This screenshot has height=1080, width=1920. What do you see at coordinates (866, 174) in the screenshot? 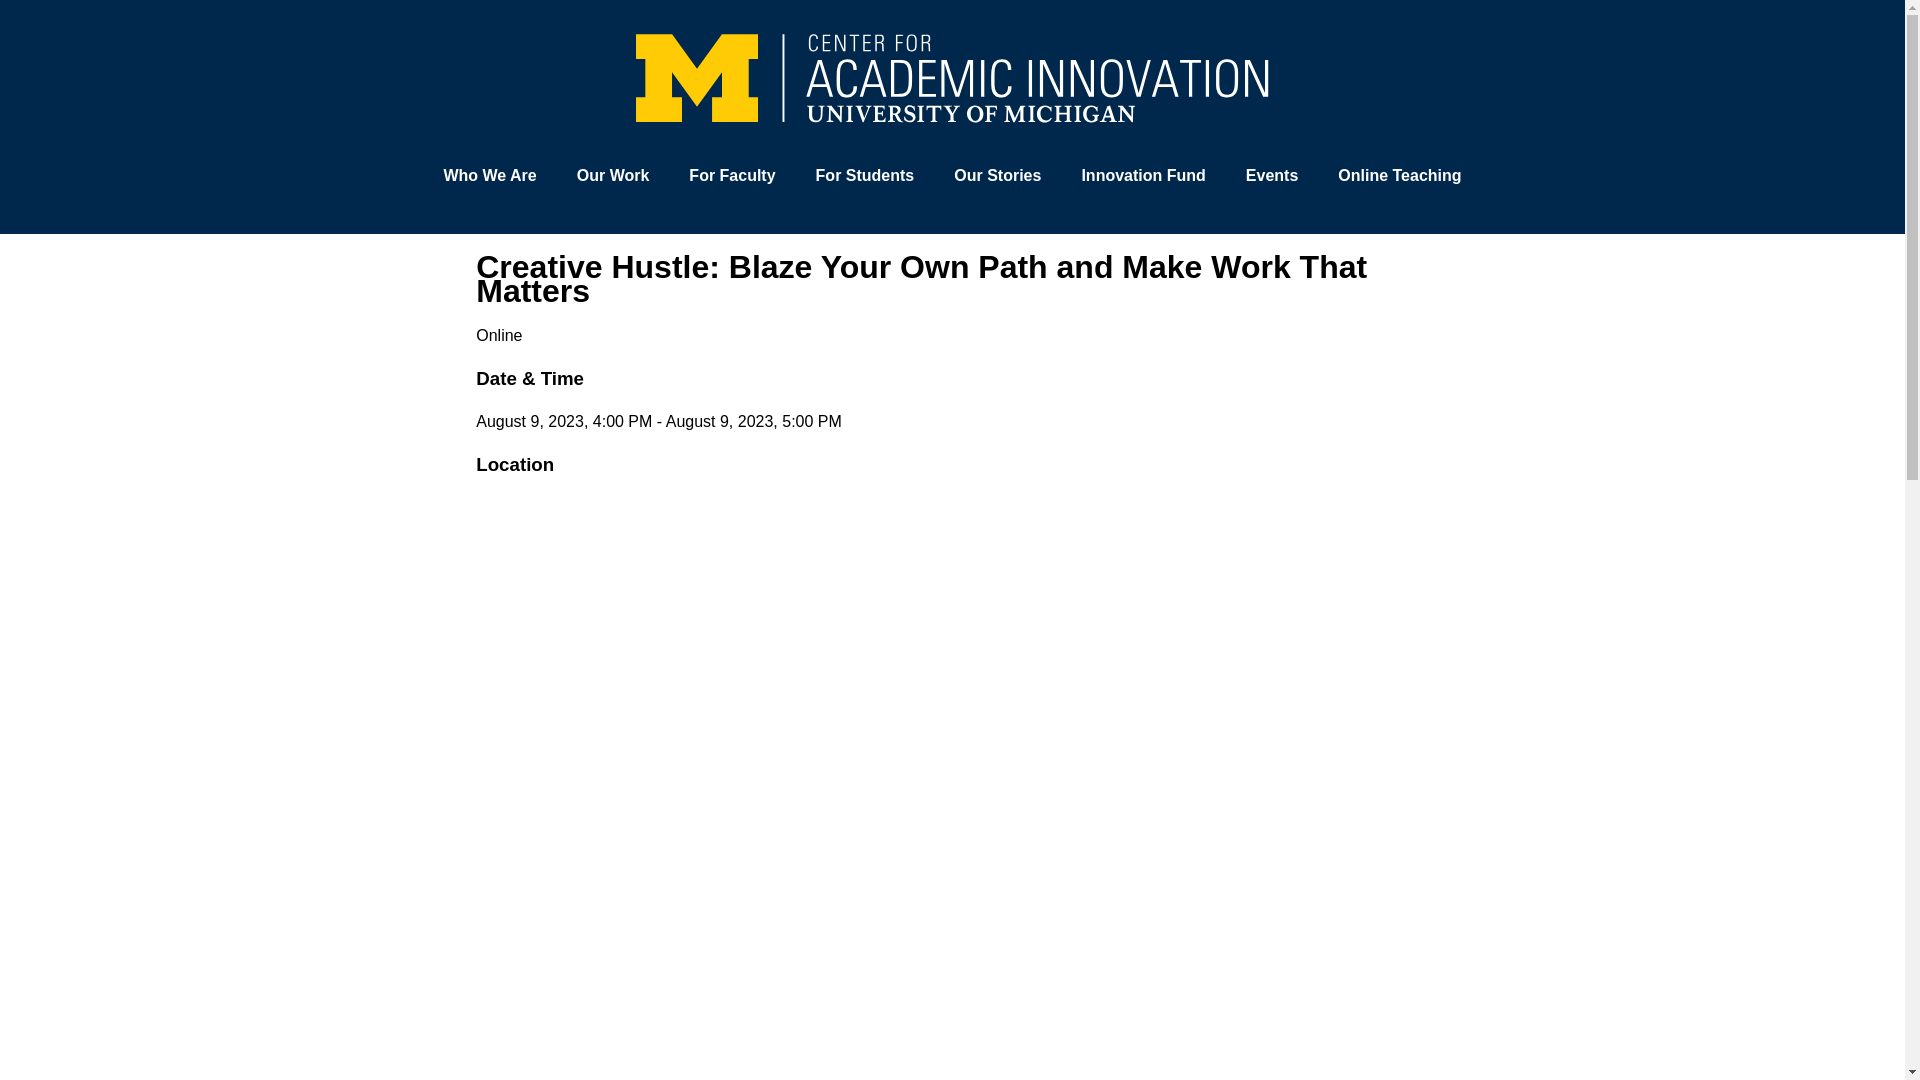
I see `For Students` at bounding box center [866, 174].